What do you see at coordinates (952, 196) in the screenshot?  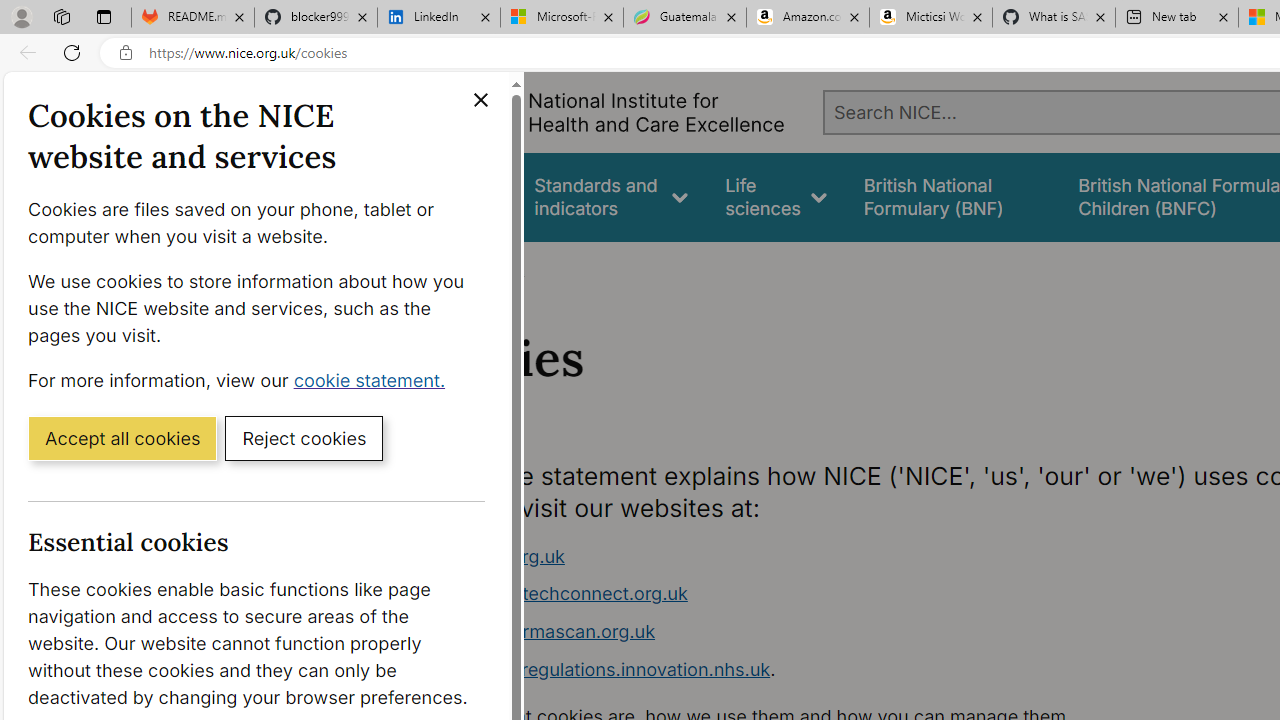 I see `false` at bounding box center [952, 196].